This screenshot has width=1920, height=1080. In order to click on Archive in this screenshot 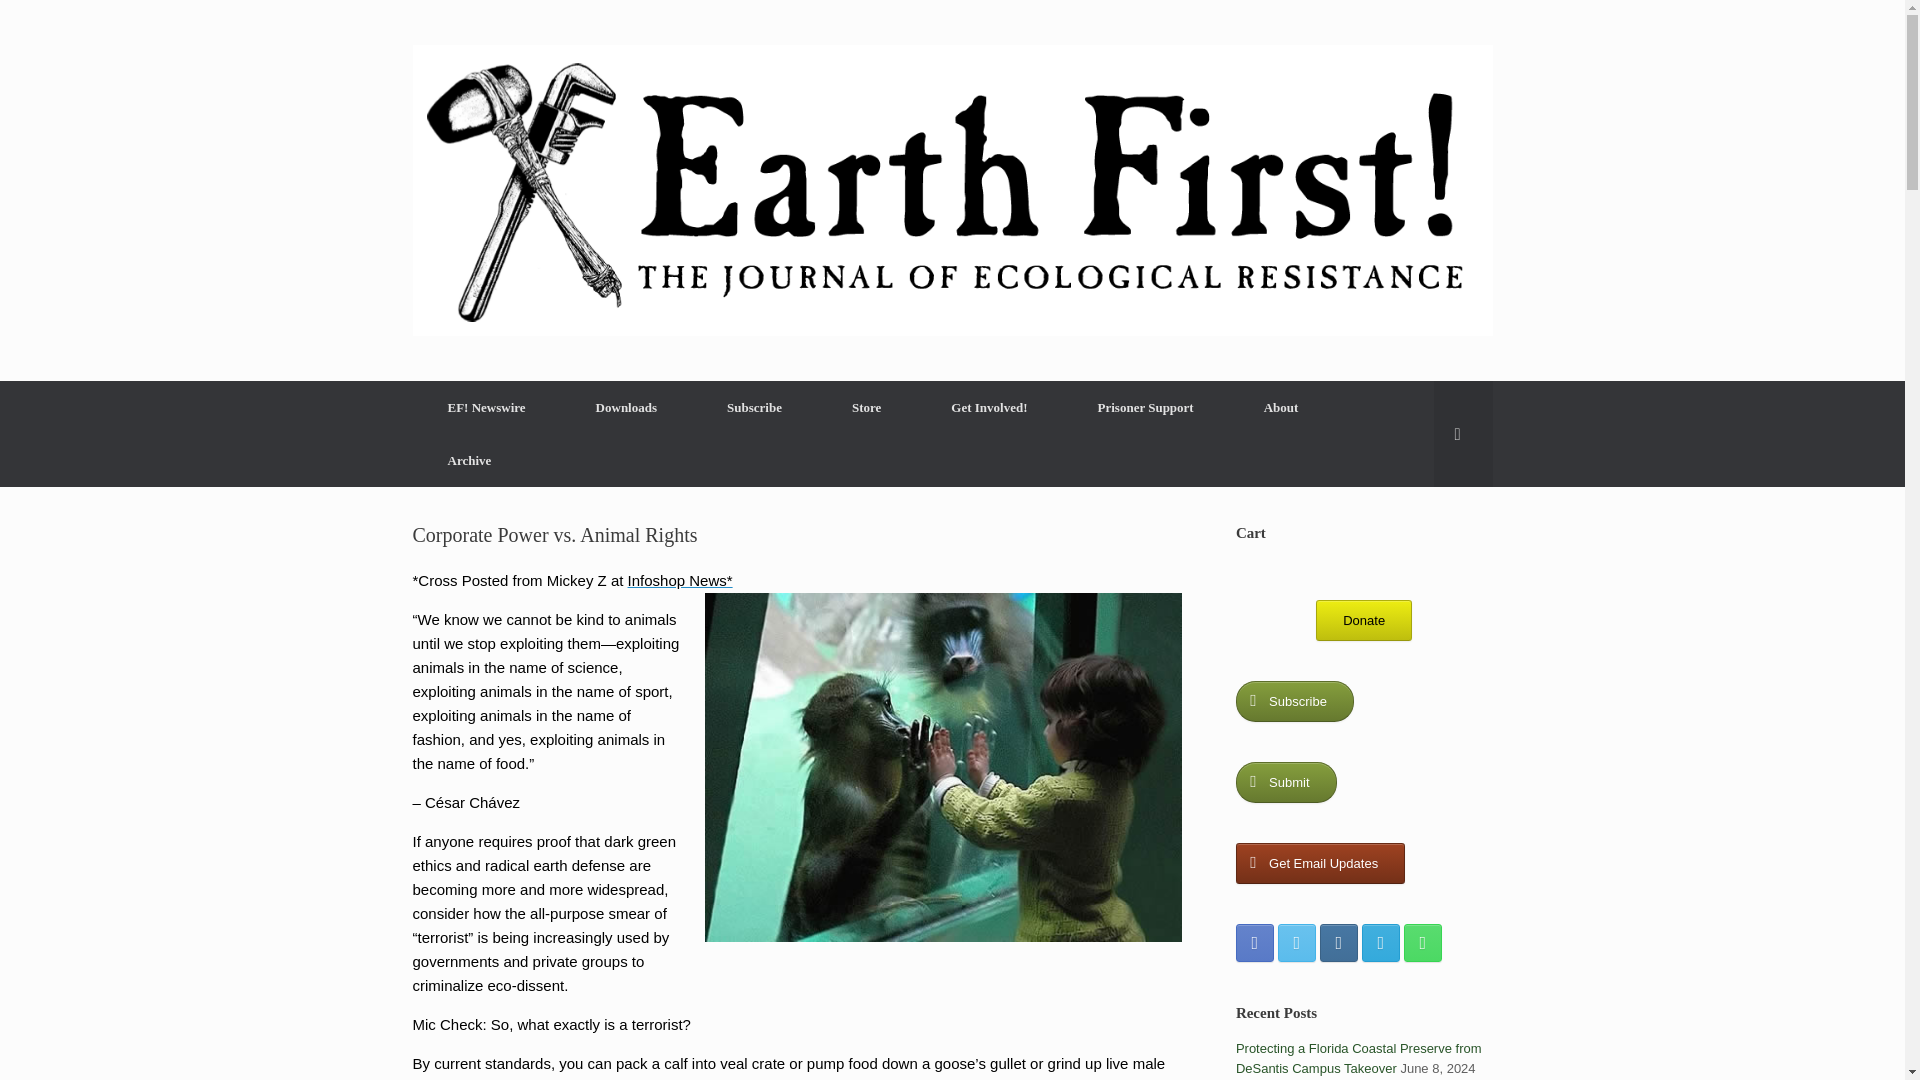, I will do `click(469, 460)`.